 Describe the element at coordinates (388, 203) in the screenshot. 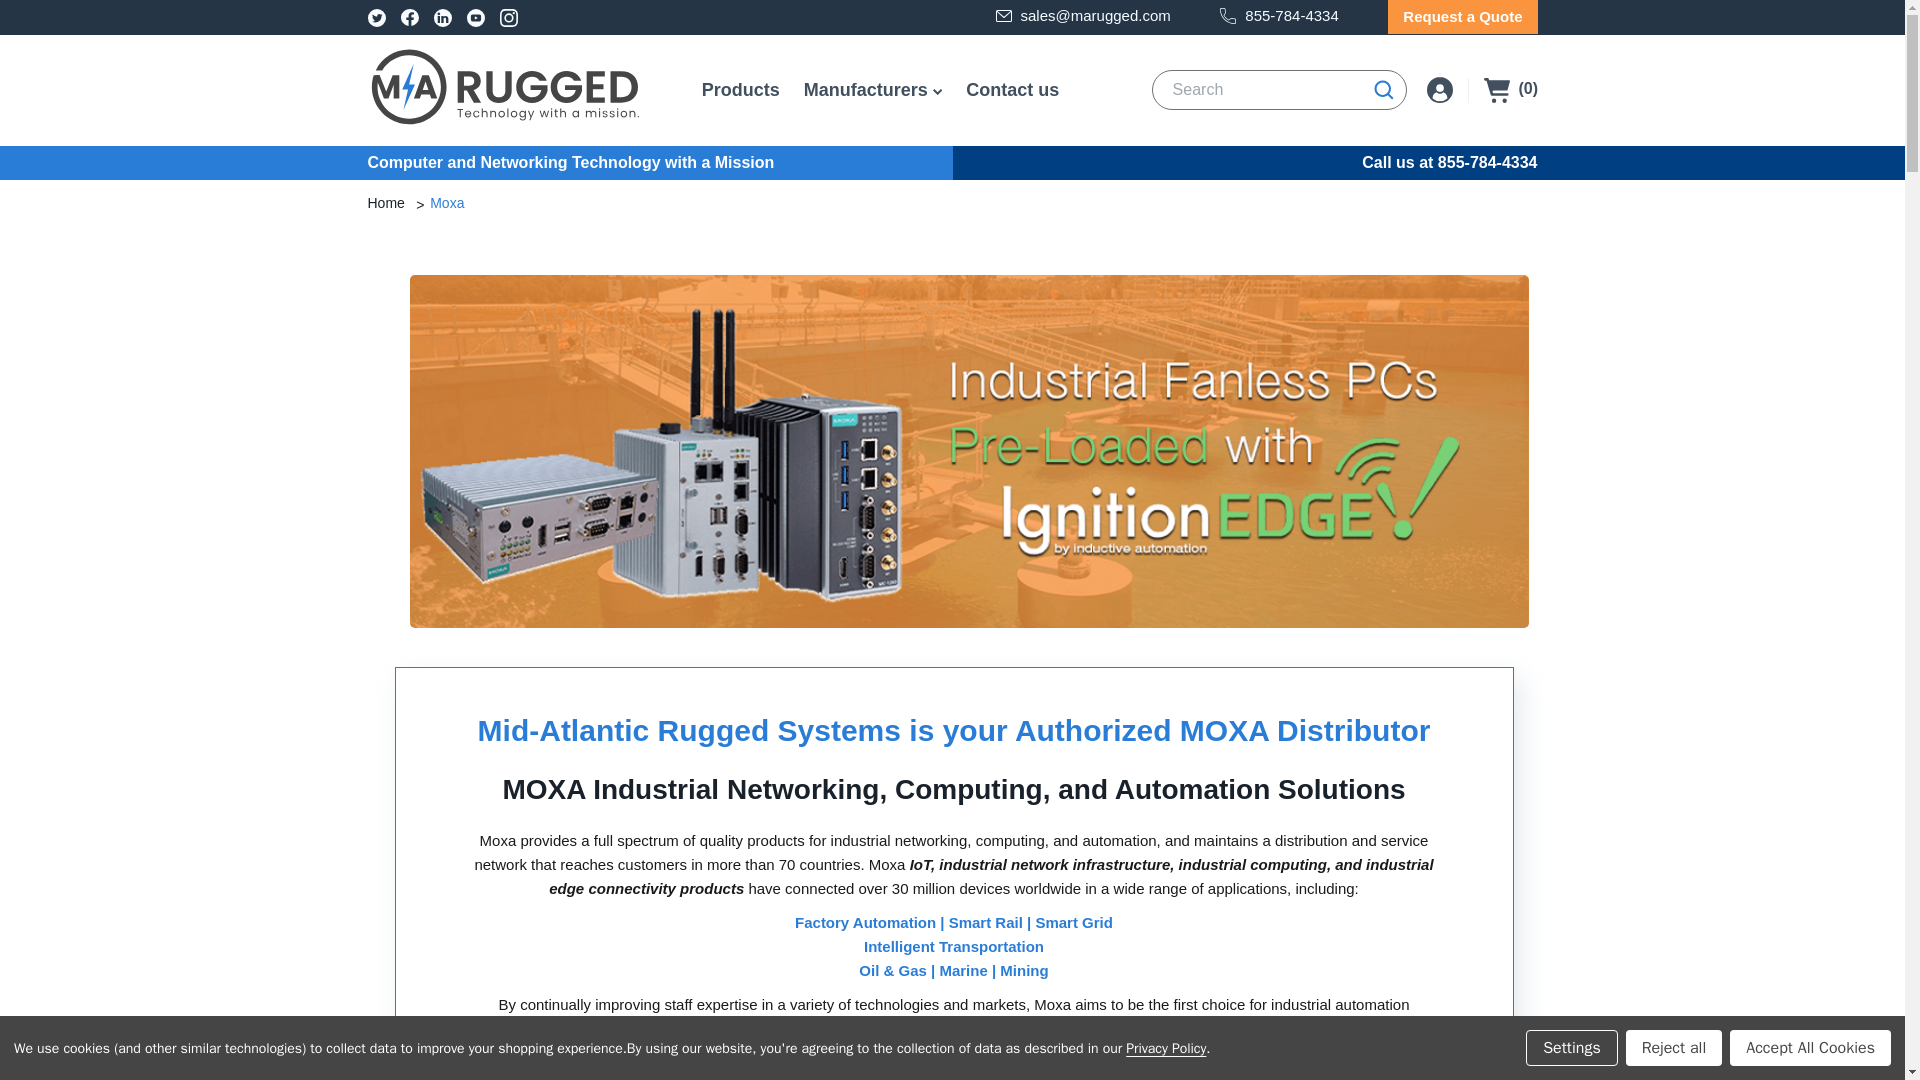

I see `Home` at that location.